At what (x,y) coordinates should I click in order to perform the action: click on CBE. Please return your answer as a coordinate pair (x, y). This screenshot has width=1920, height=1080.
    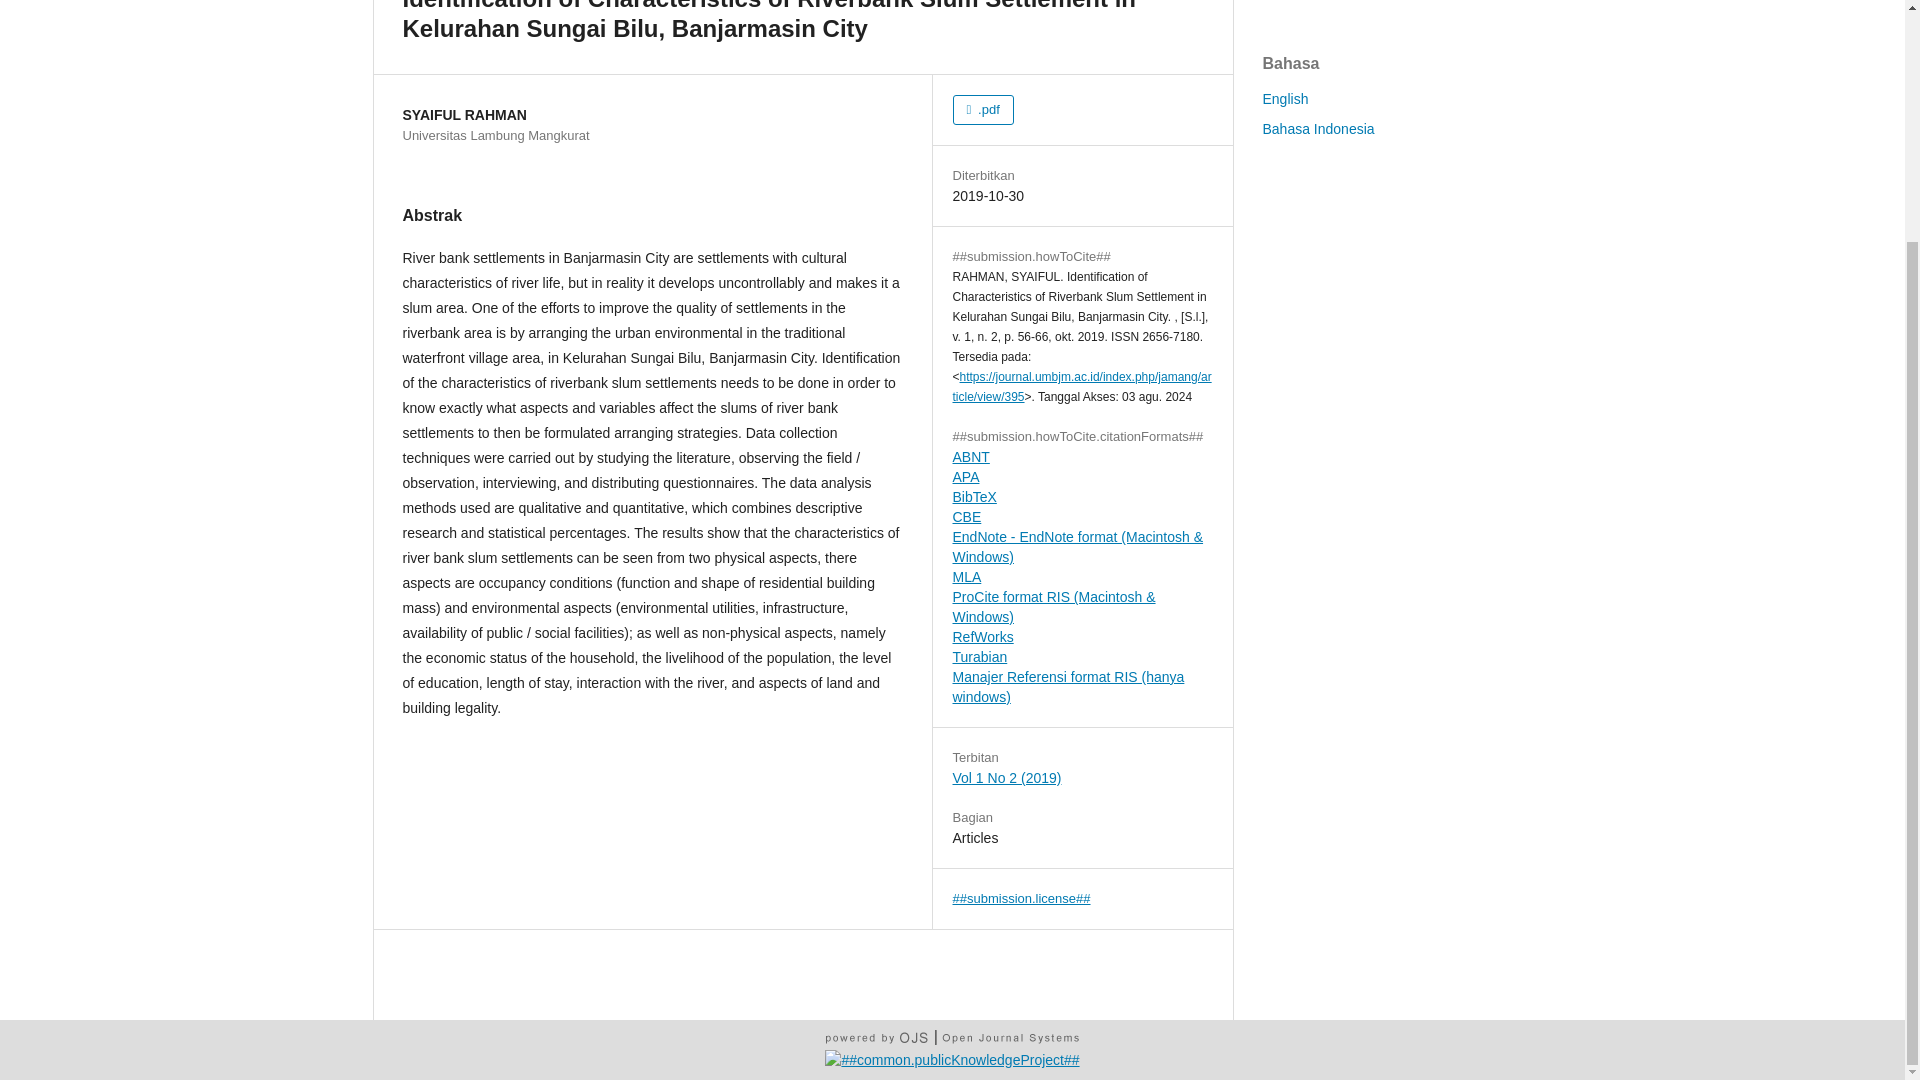
    Looking at the image, I should click on (966, 516).